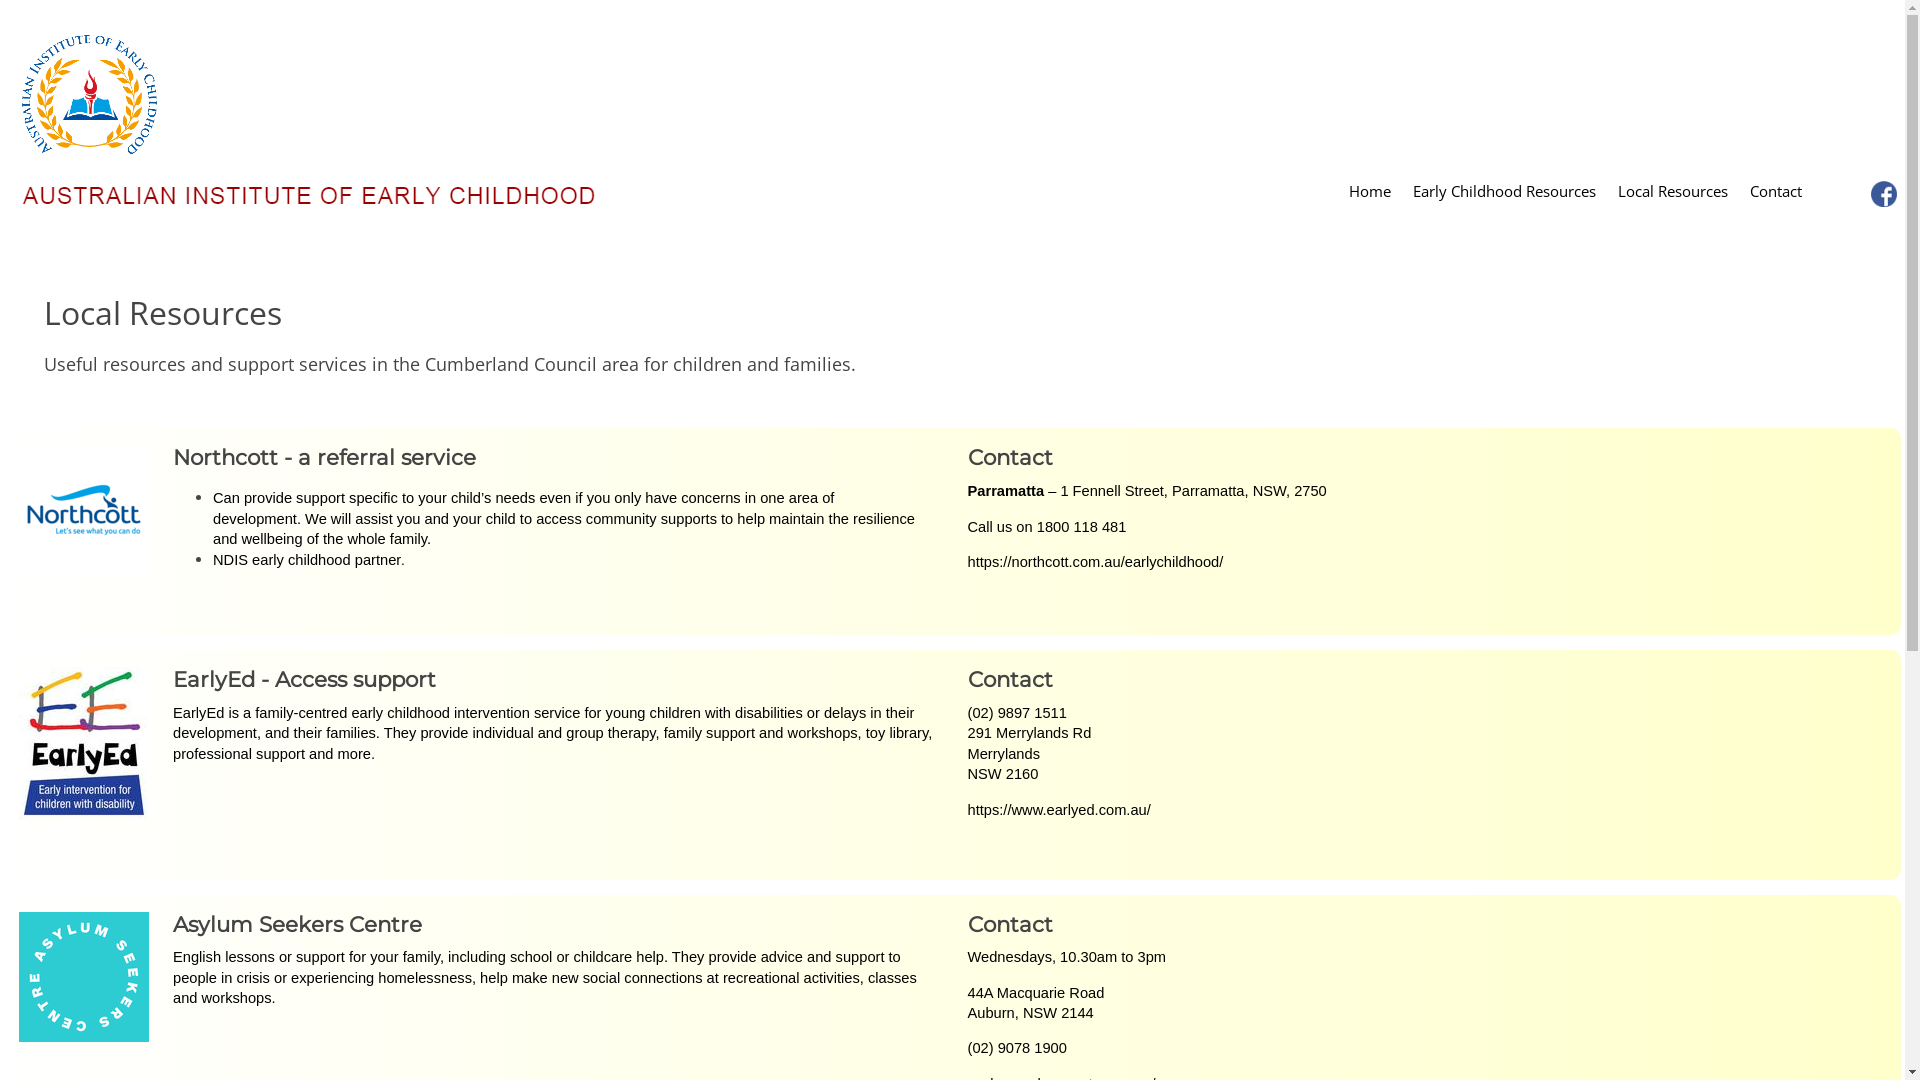 Image resolution: width=1920 pixels, height=1080 pixels. Describe the element at coordinates (1060, 810) in the screenshot. I see `https://www.earlyed.com.au/` at that location.